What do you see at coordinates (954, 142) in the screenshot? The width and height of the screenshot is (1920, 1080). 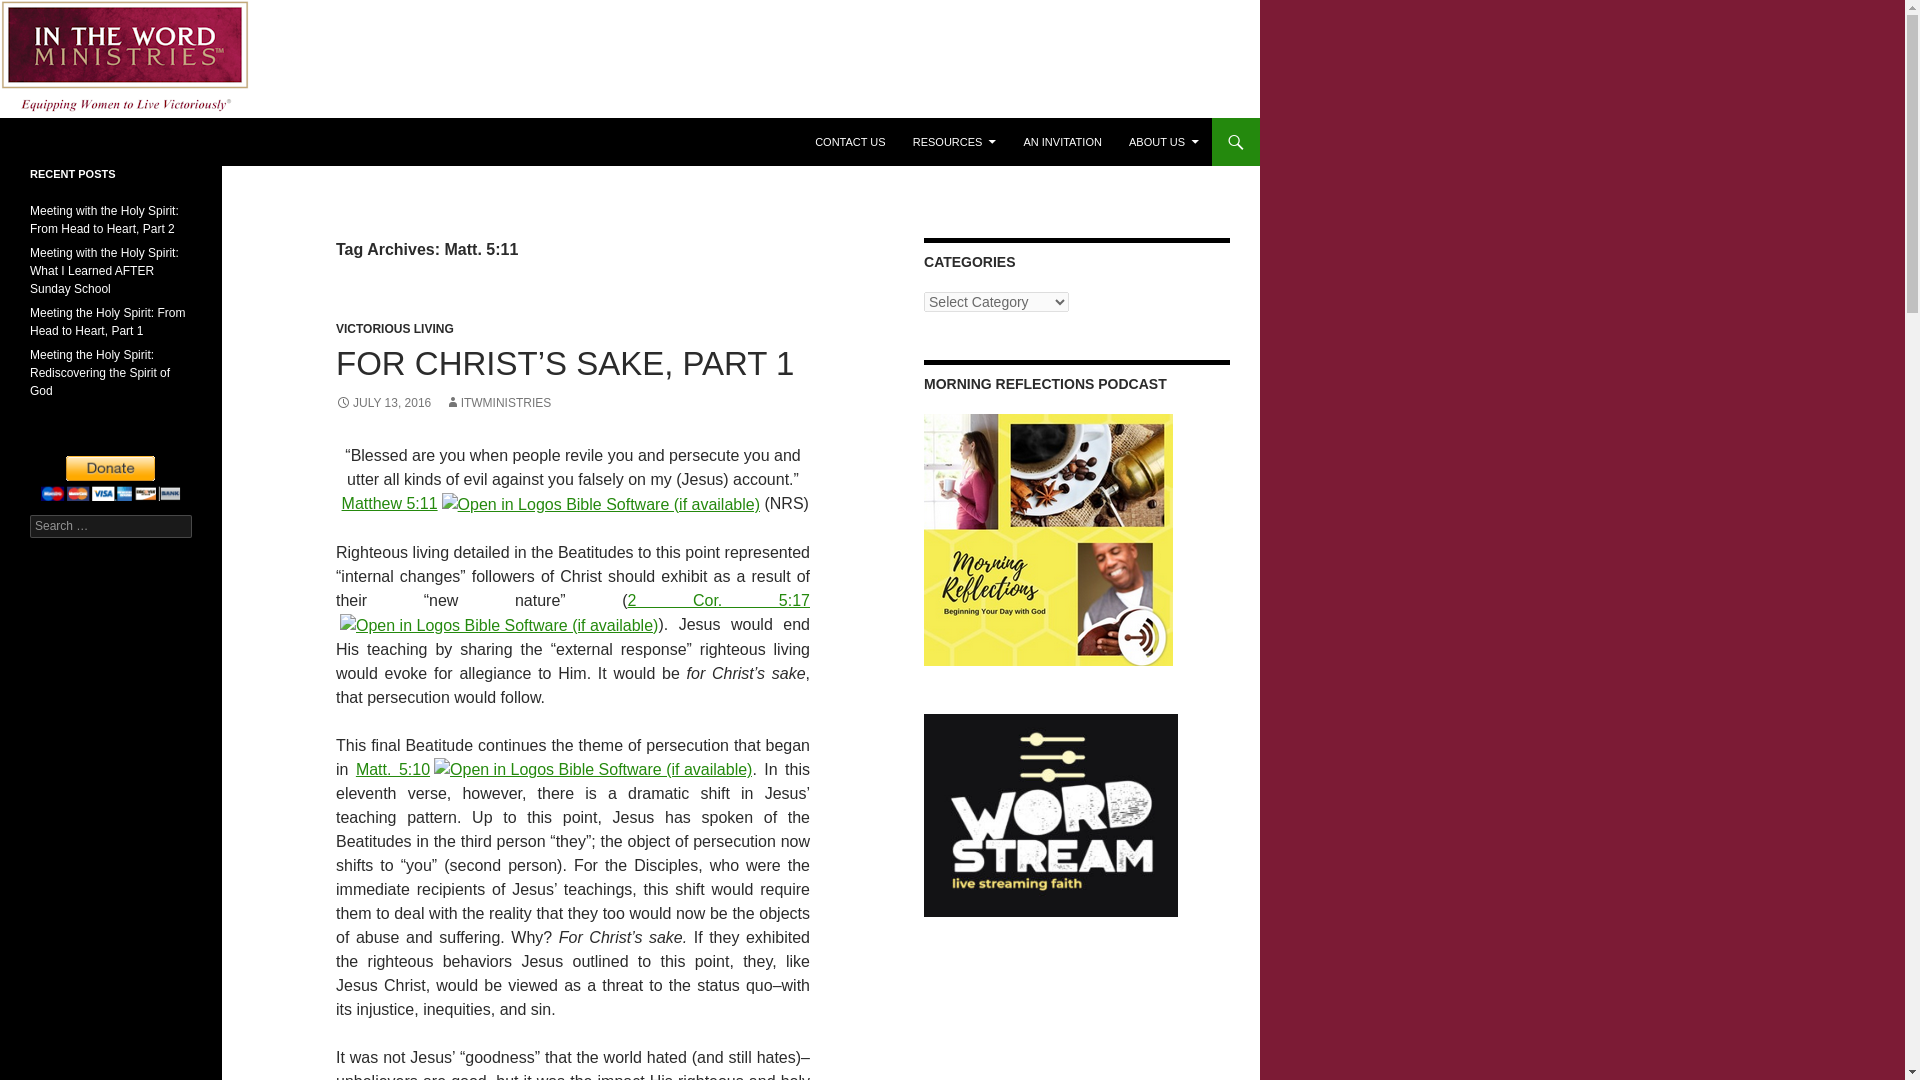 I see `RESOURCES` at bounding box center [954, 142].